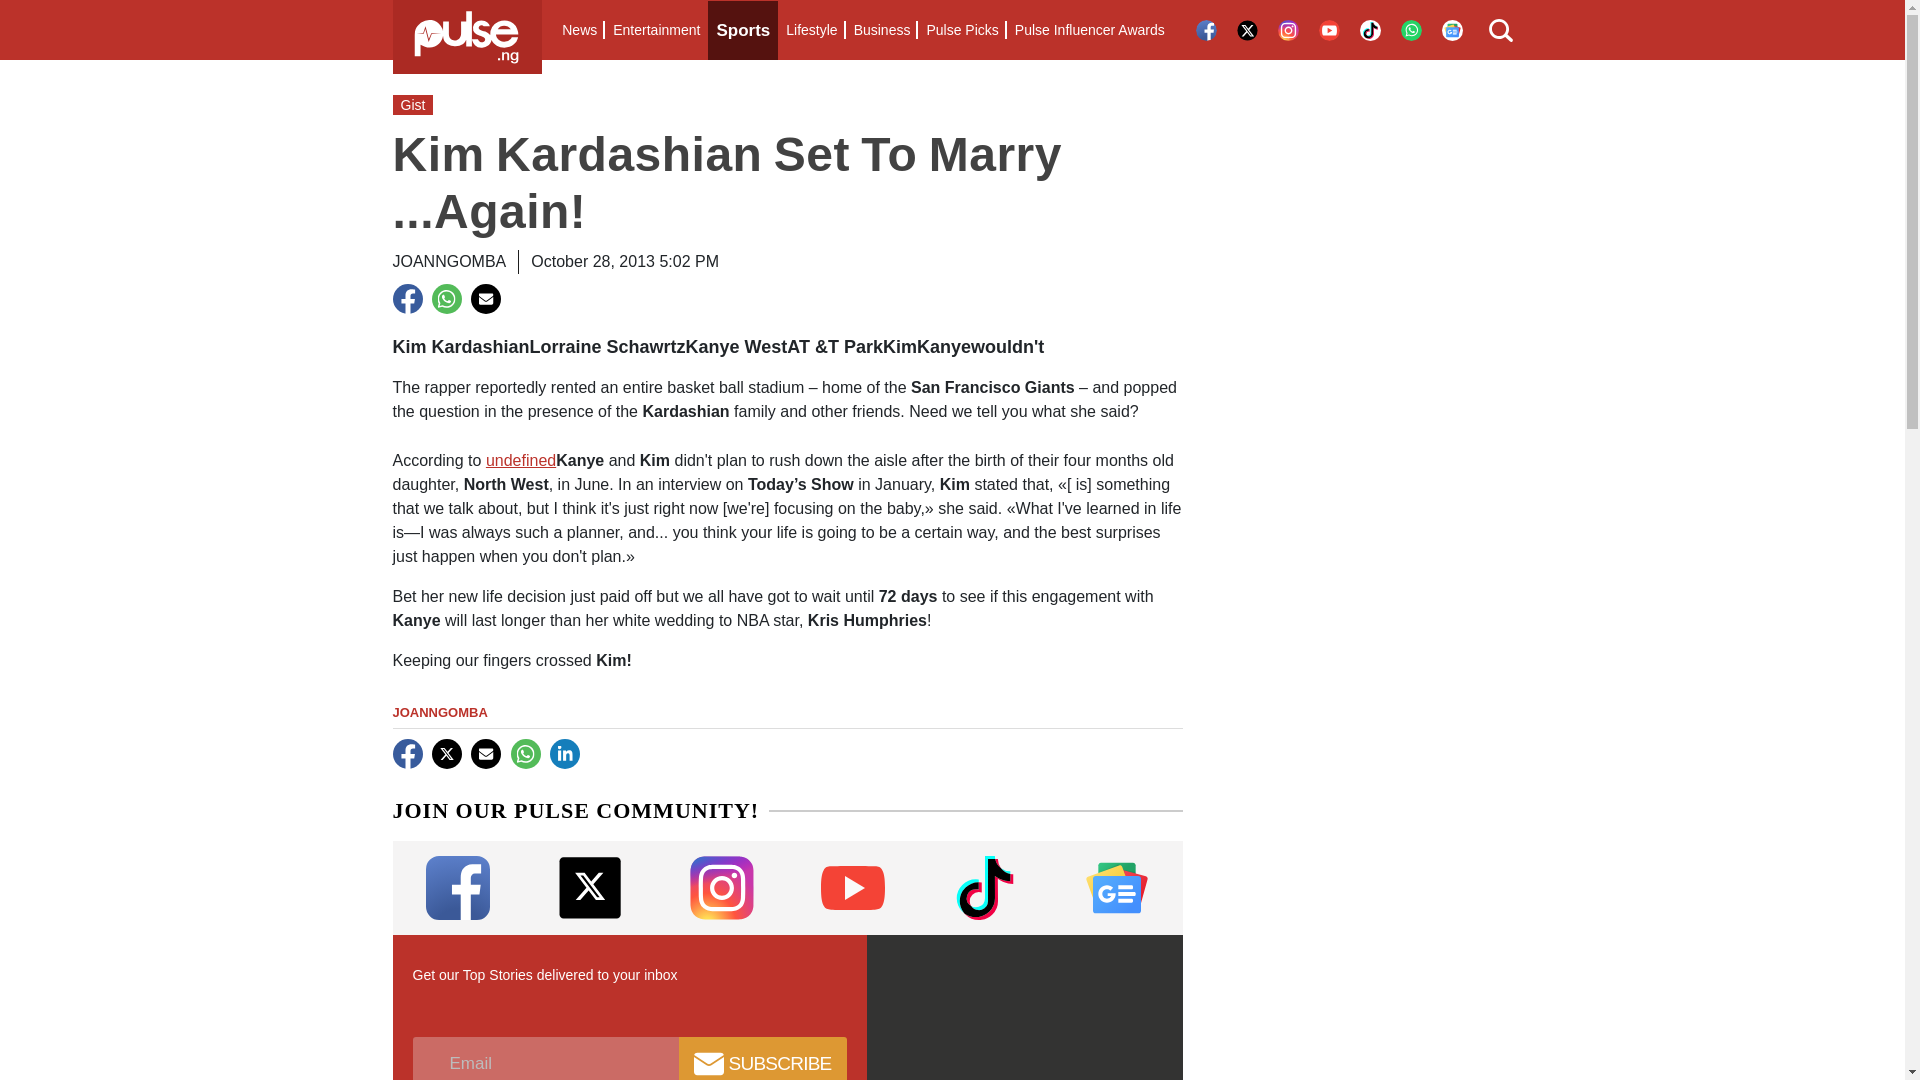  Describe the element at coordinates (882, 30) in the screenshot. I see `Business` at that location.